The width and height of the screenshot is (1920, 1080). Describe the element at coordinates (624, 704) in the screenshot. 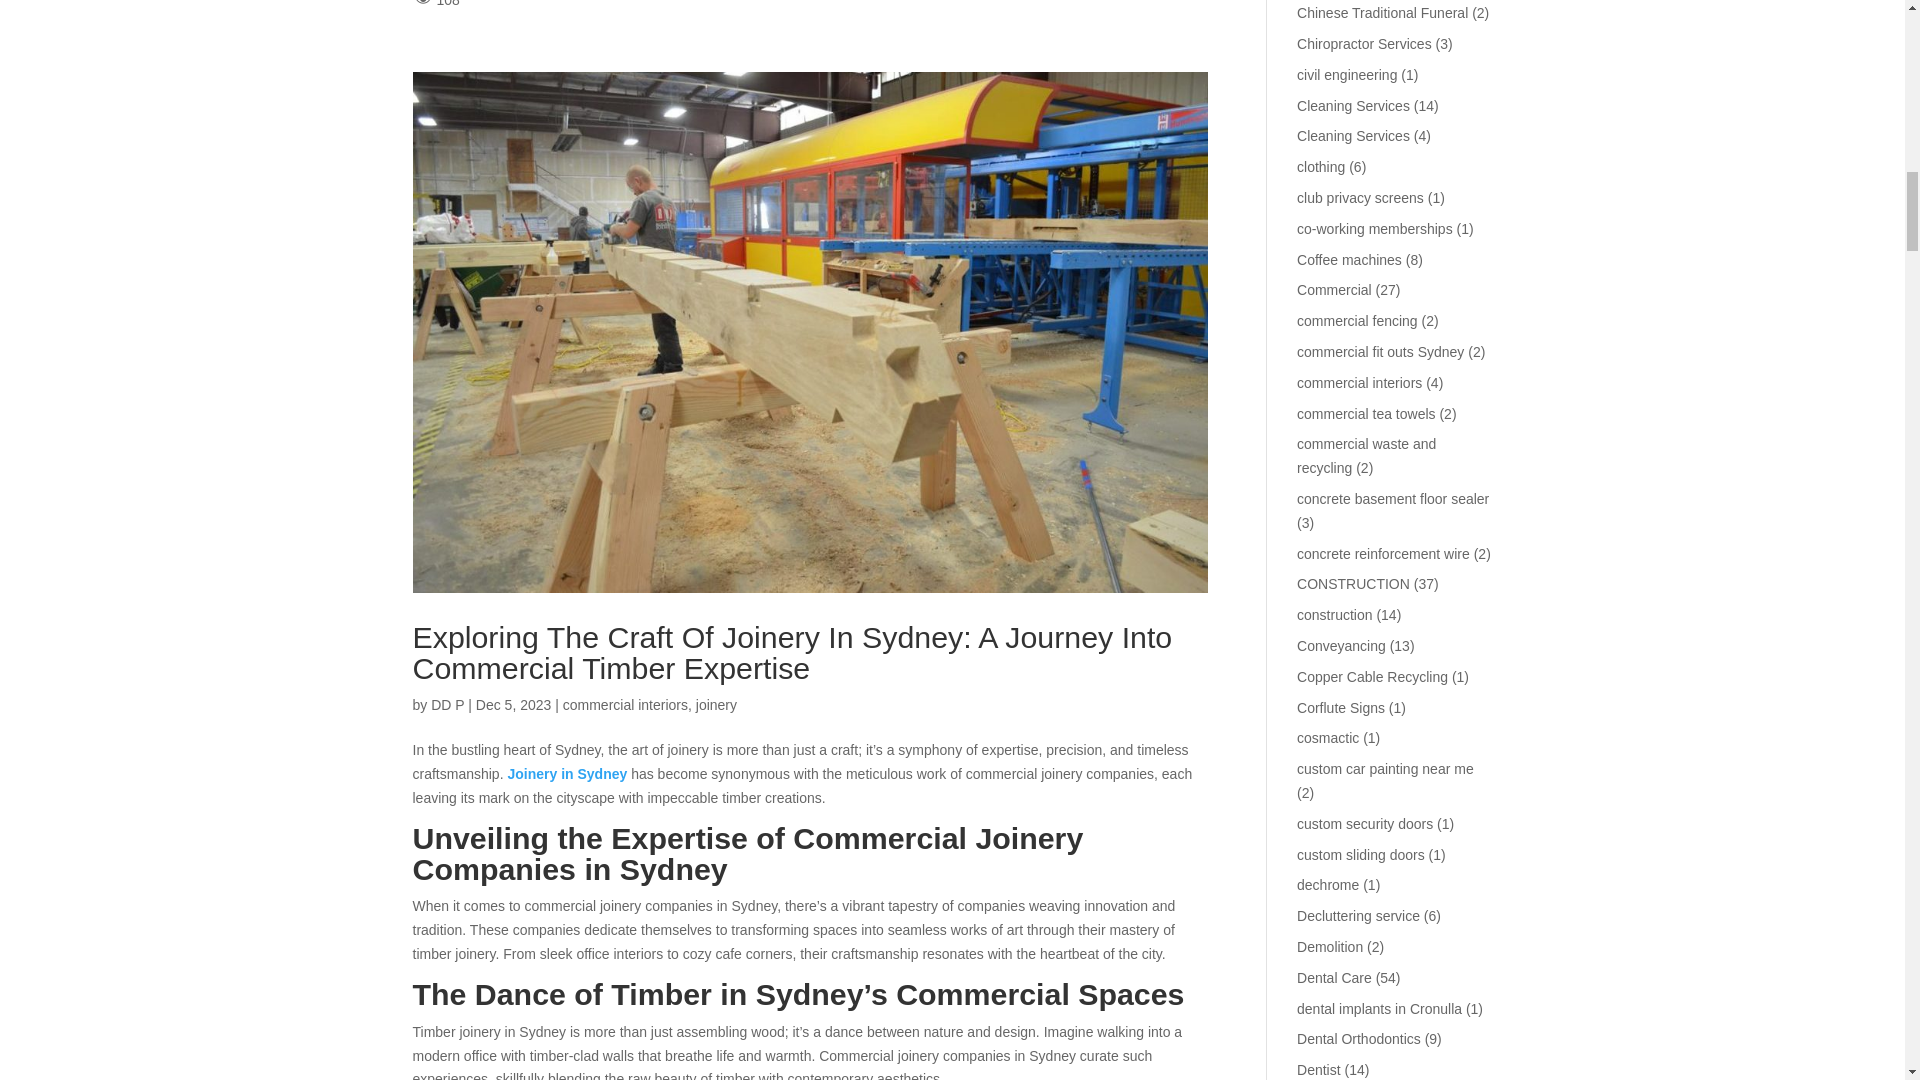

I see `commercial interiors` at that location.